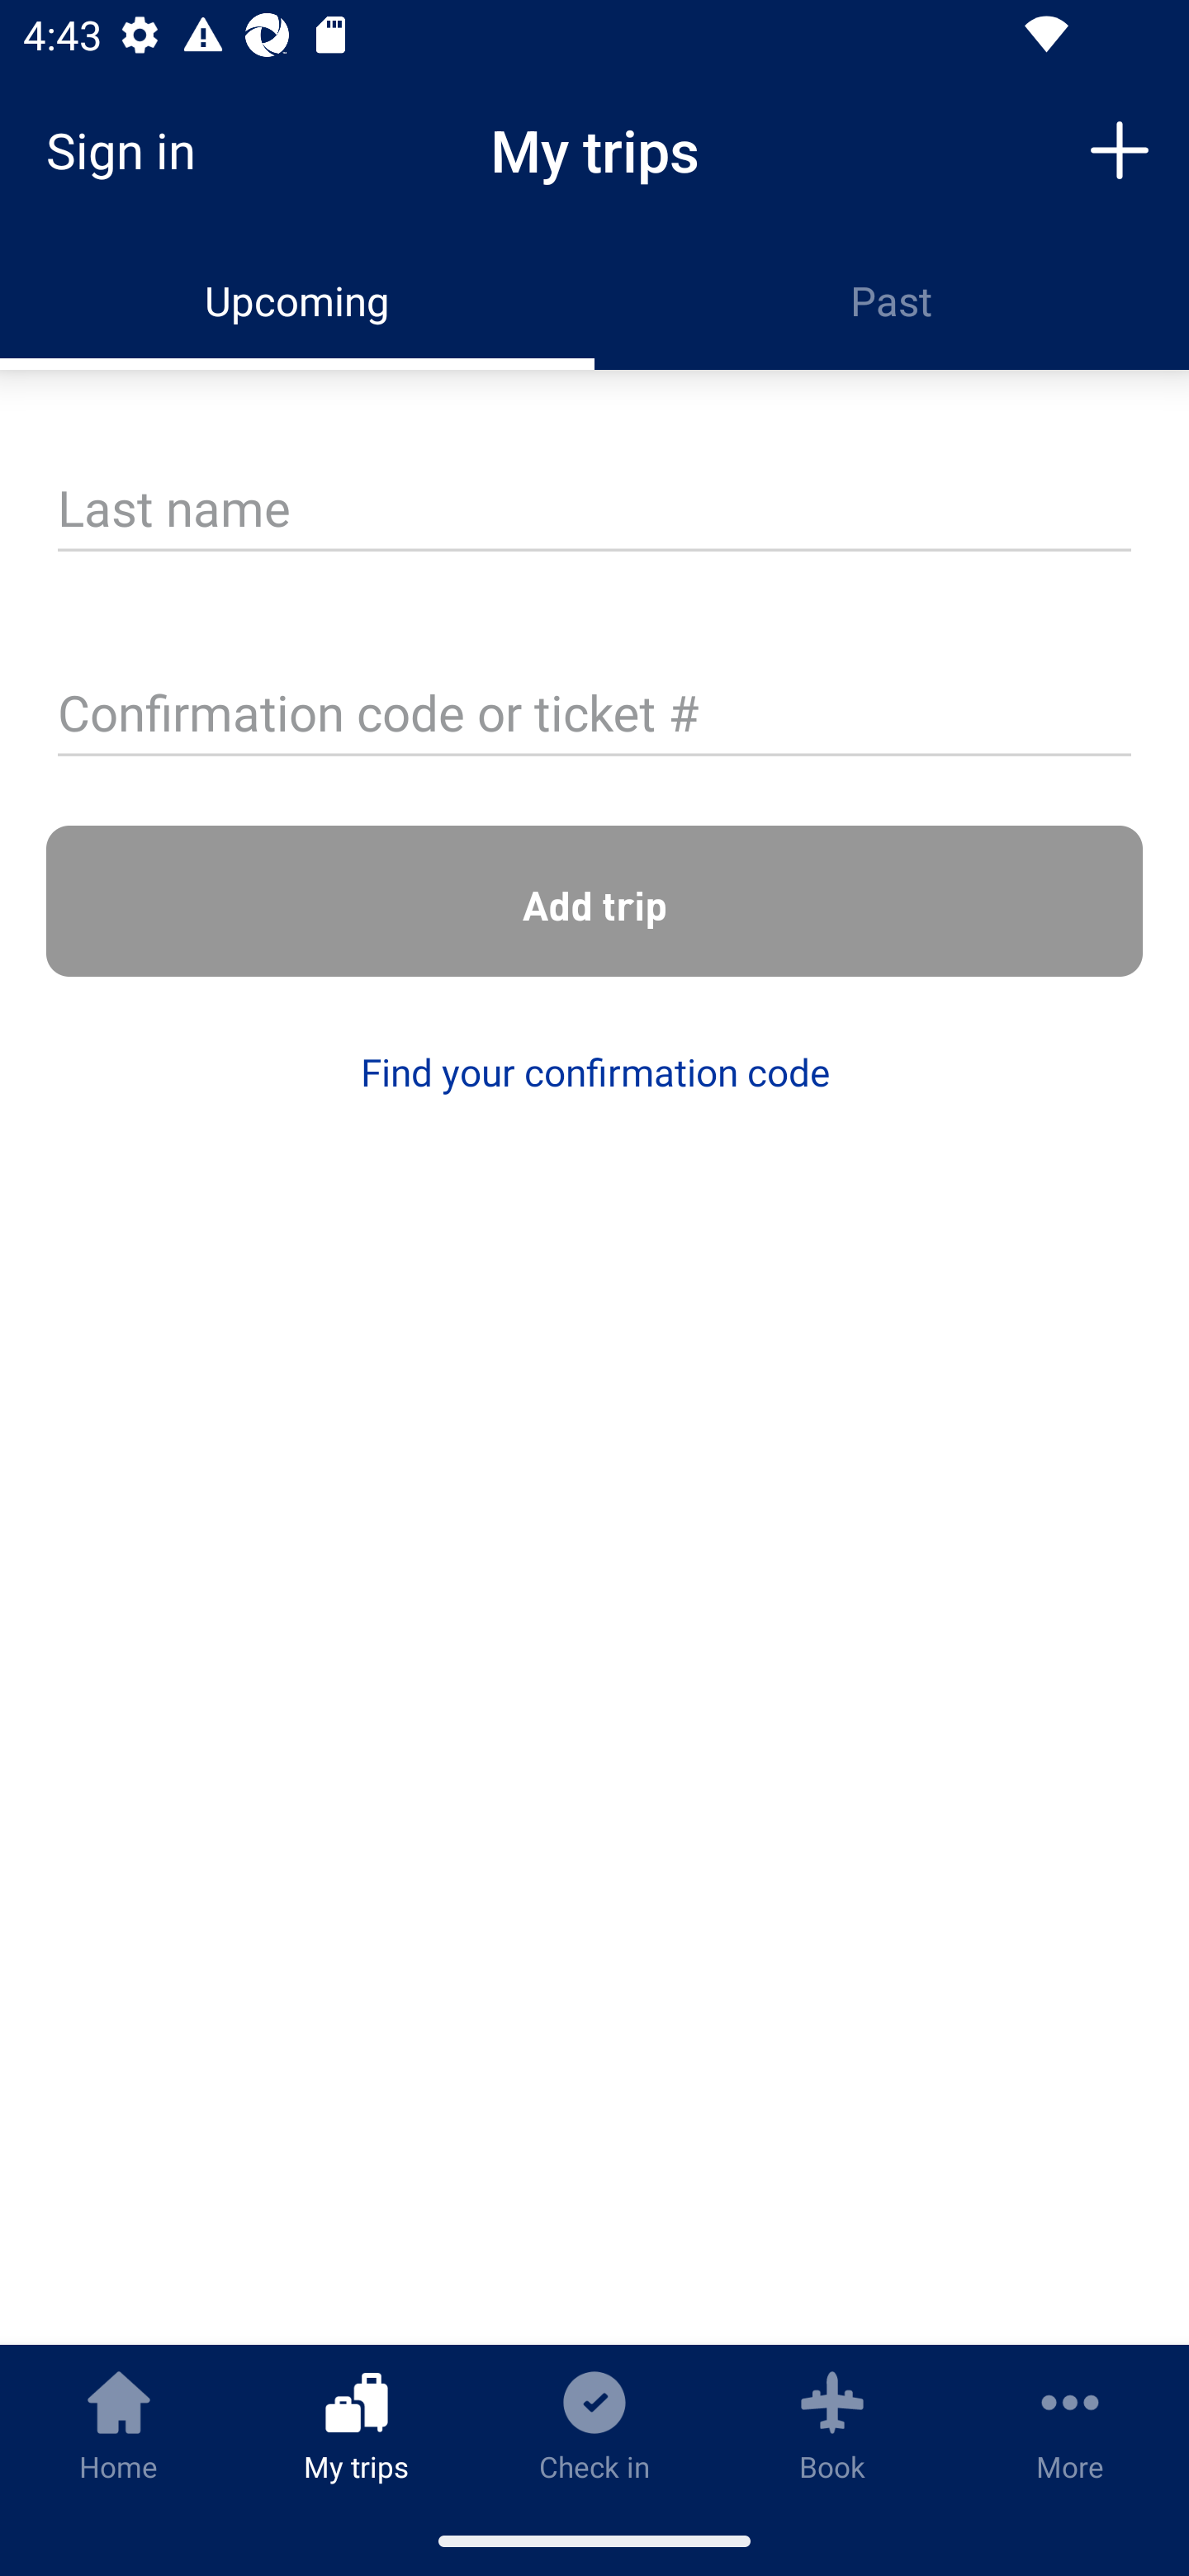  I want to click on More, so click(1070, 2425).